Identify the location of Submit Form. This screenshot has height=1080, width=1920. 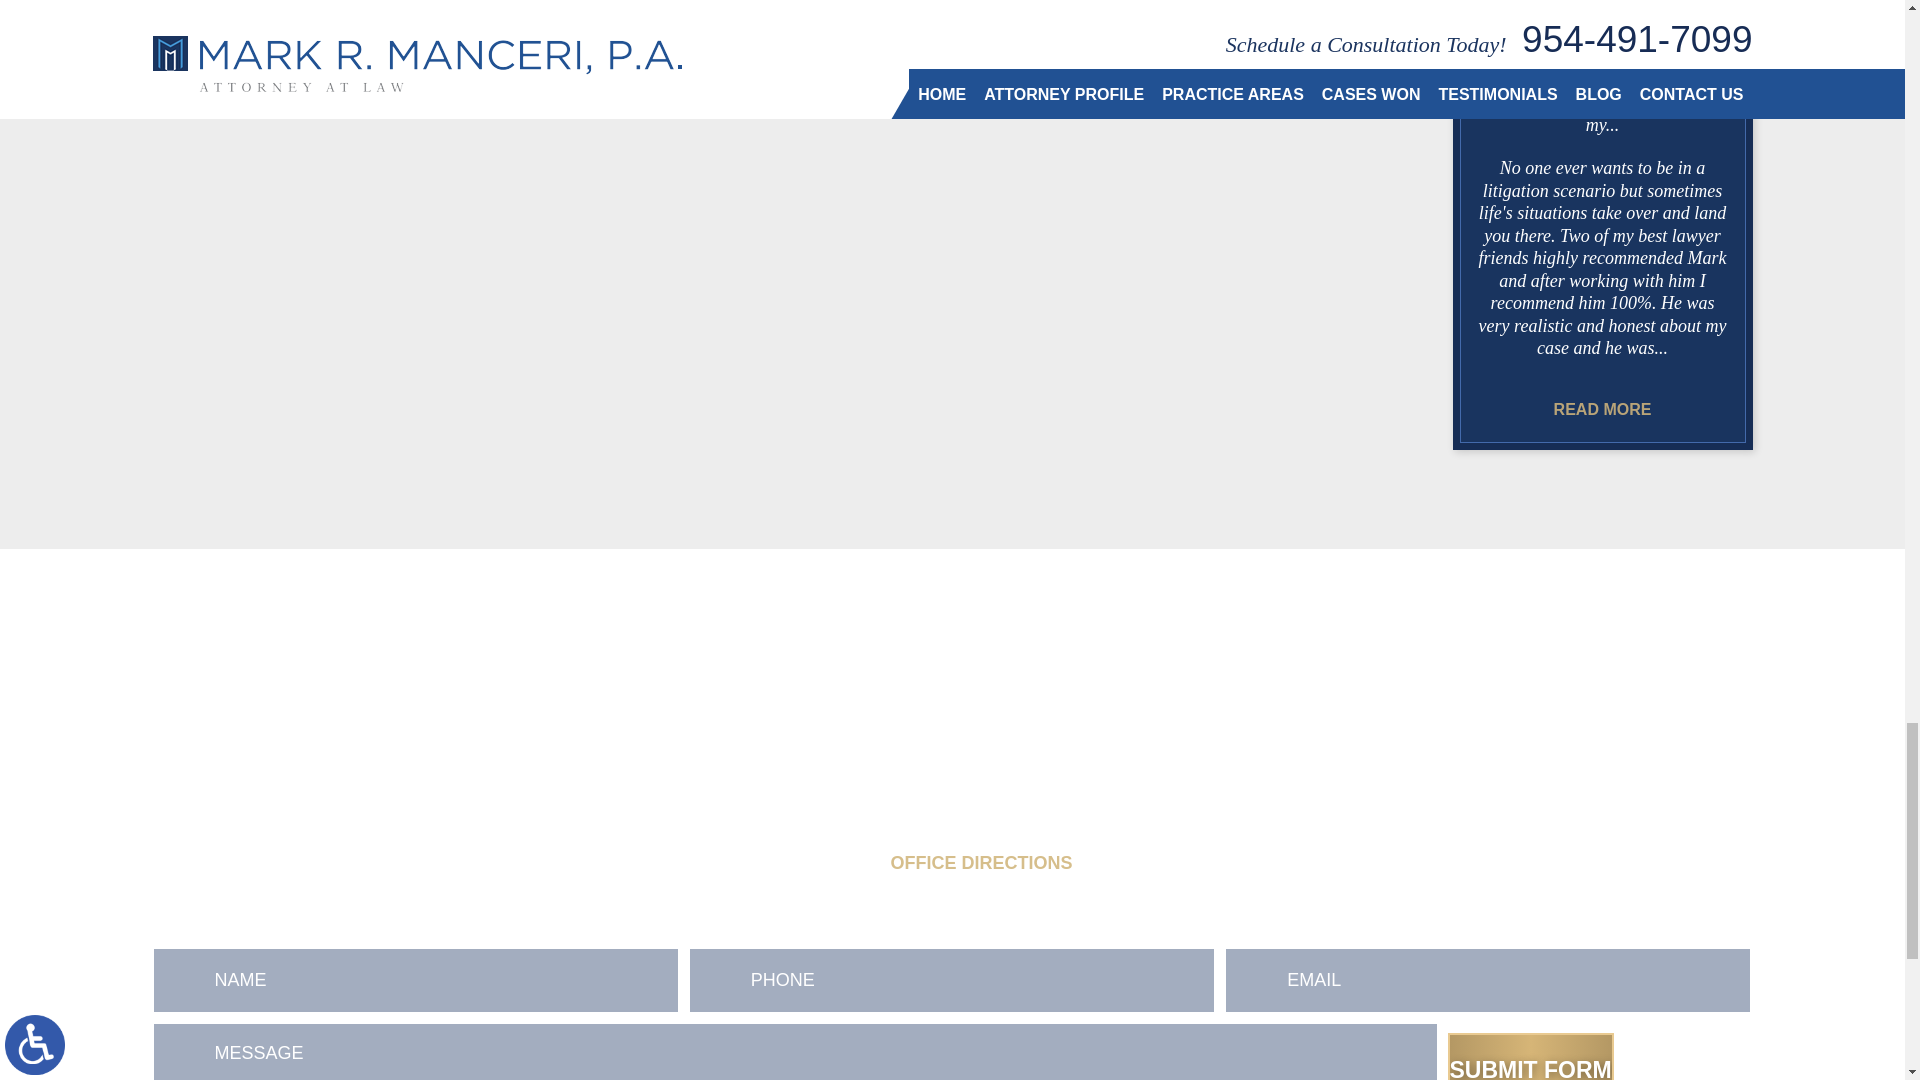
(1530, 1056).